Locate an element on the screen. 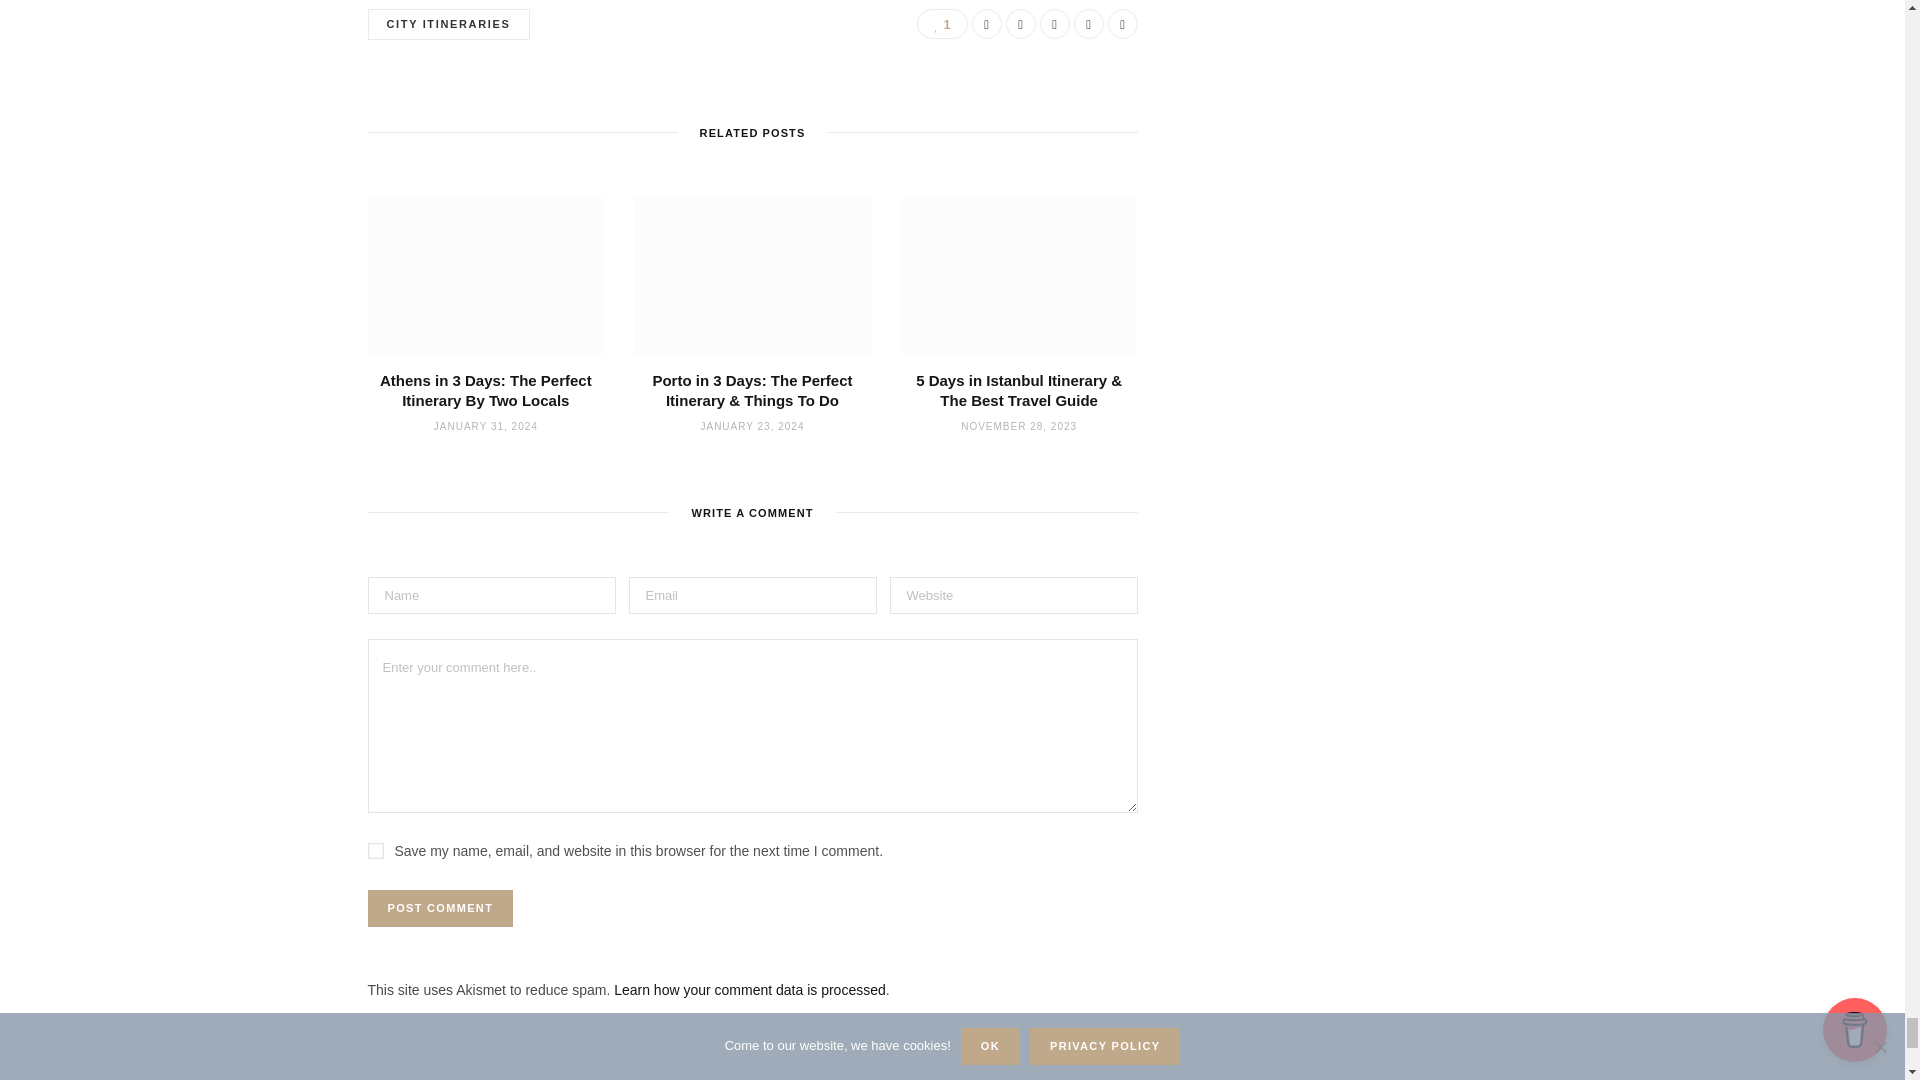 This screenshot has height=1080, width=1920. Facebook is located at coordinates (986, 23).